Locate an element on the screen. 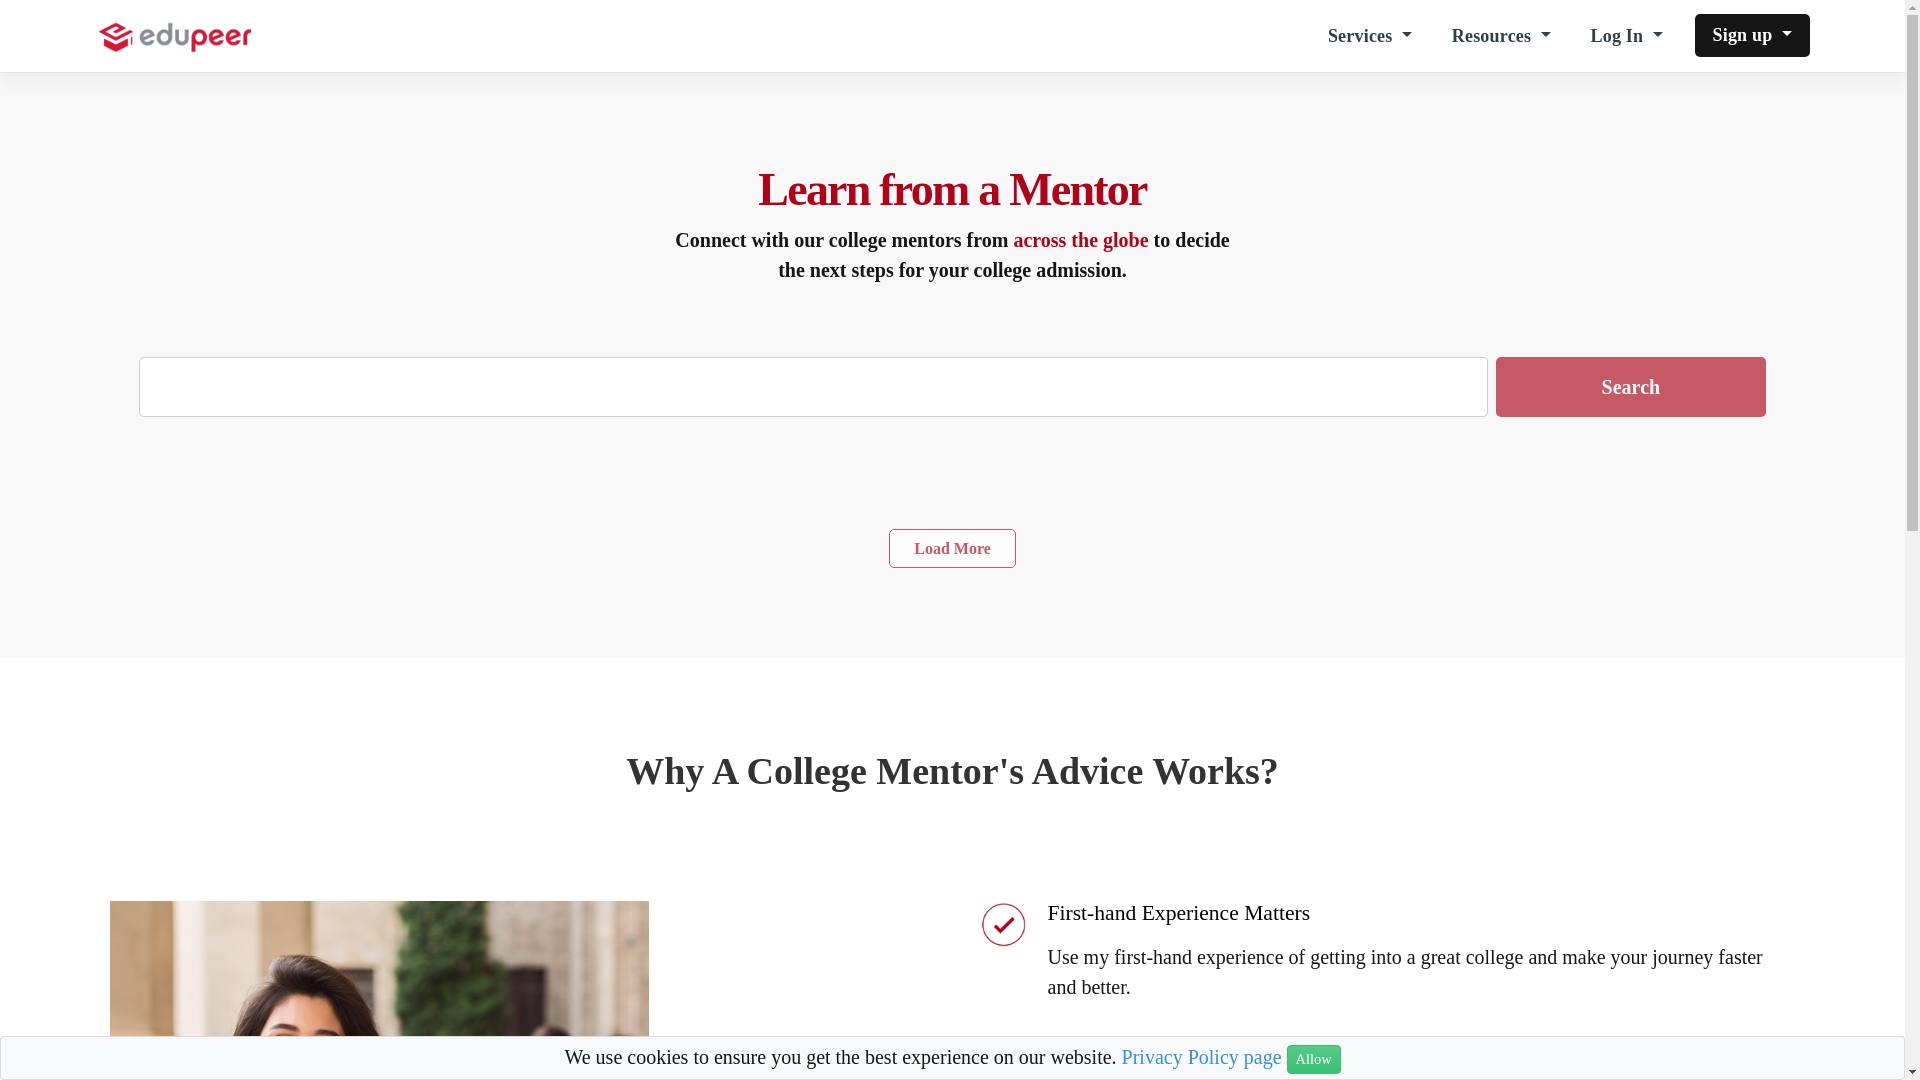 This screenshot has height=1080, width=1920. Resources is located at coordinates (1501, 36).